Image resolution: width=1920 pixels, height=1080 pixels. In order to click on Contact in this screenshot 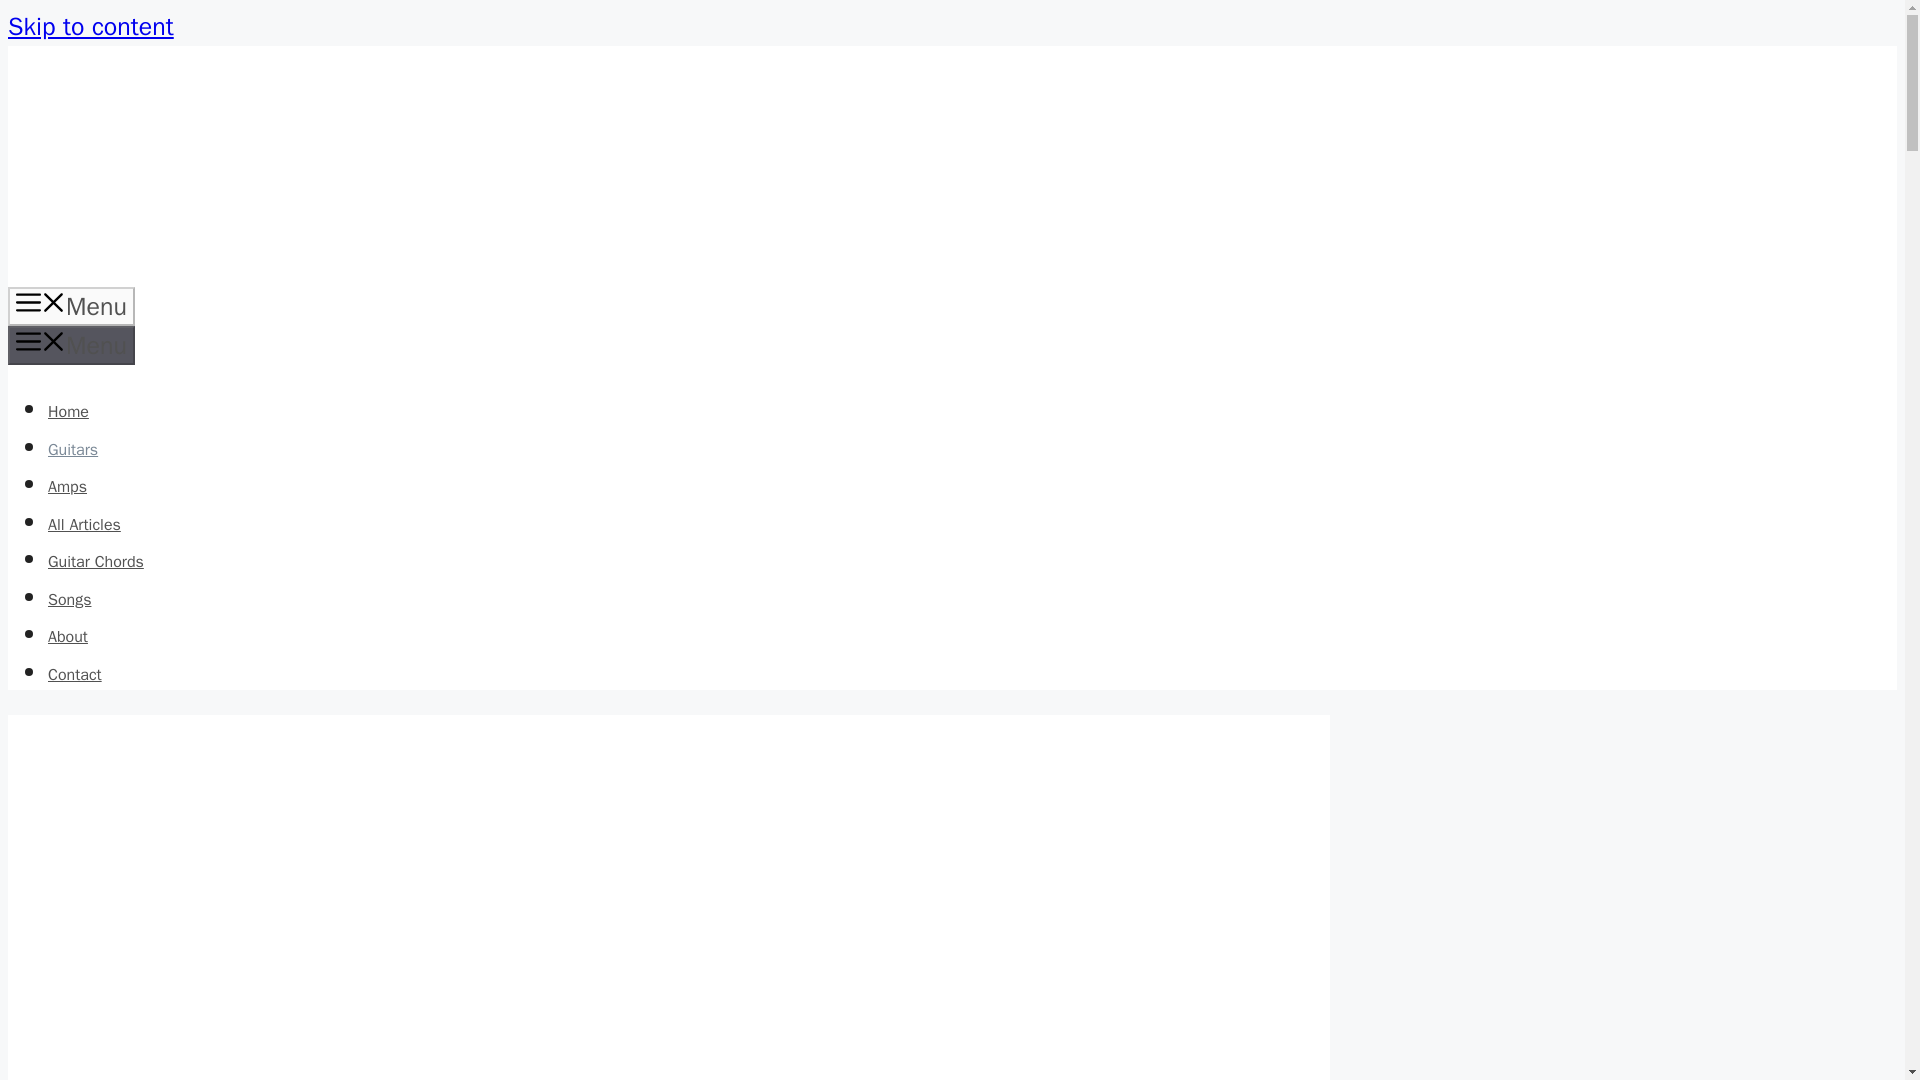, I will do `click(74, 674)`.